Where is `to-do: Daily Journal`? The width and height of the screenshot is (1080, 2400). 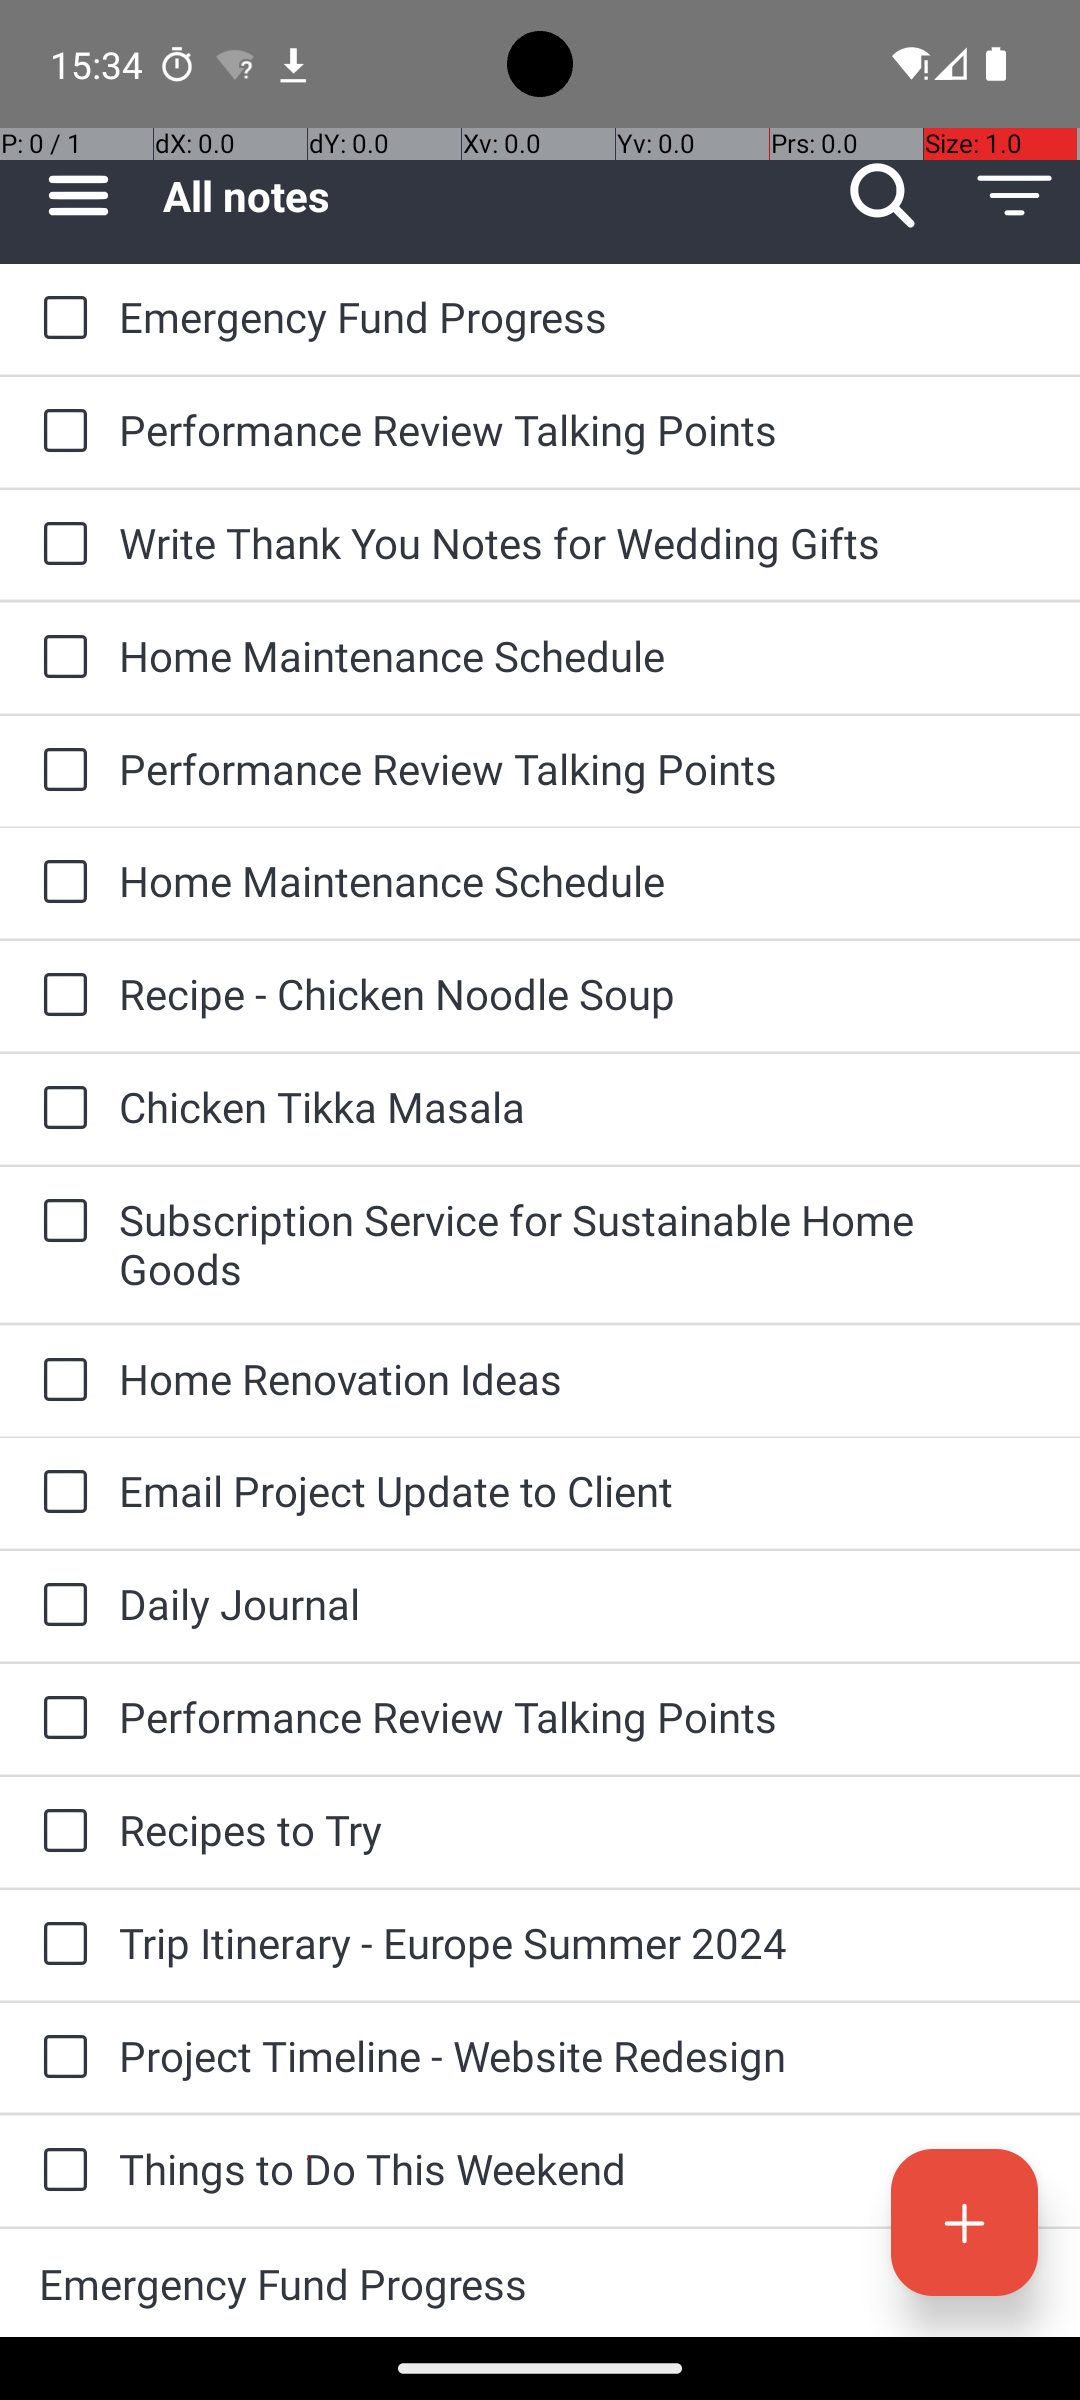 to-do: Daily Journal is located at coordinates (60, 1606).